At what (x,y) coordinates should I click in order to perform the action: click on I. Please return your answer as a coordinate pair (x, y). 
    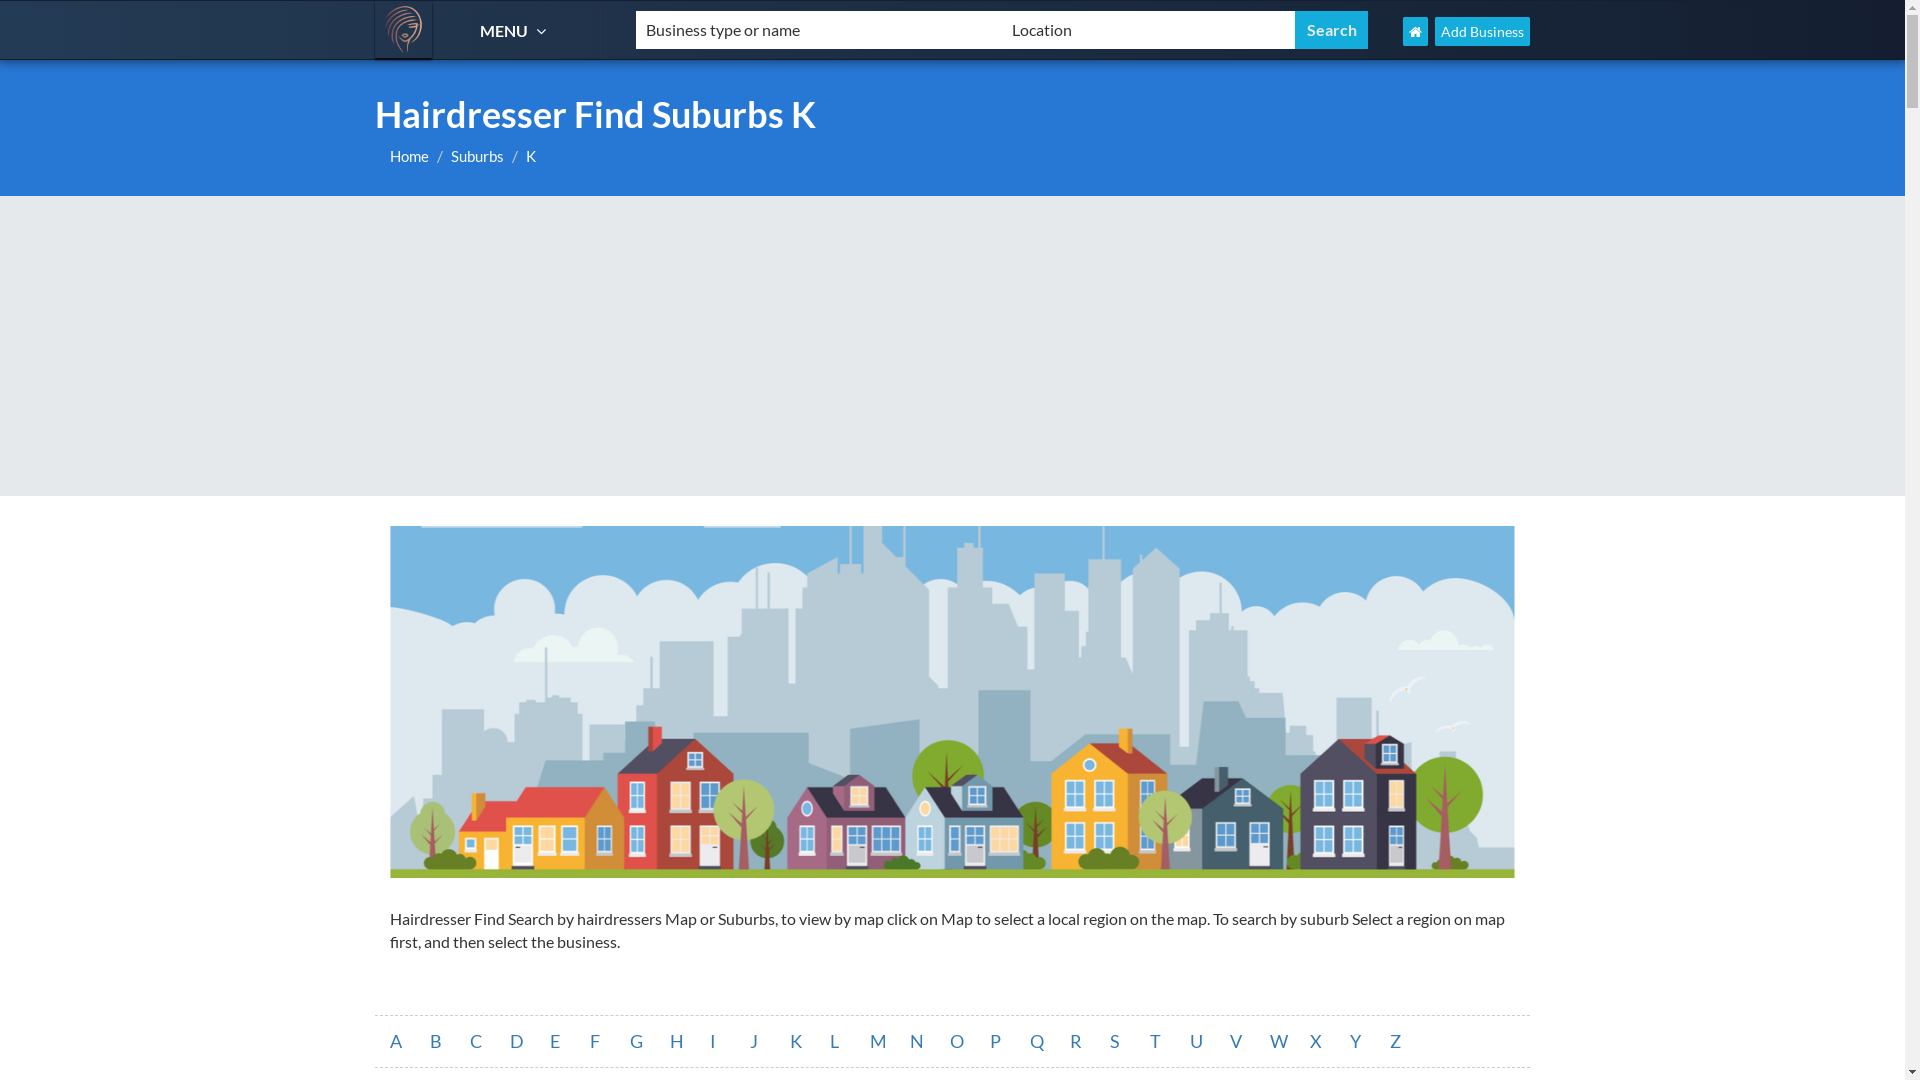
    Looking at the image, I should click on (730, 1042).